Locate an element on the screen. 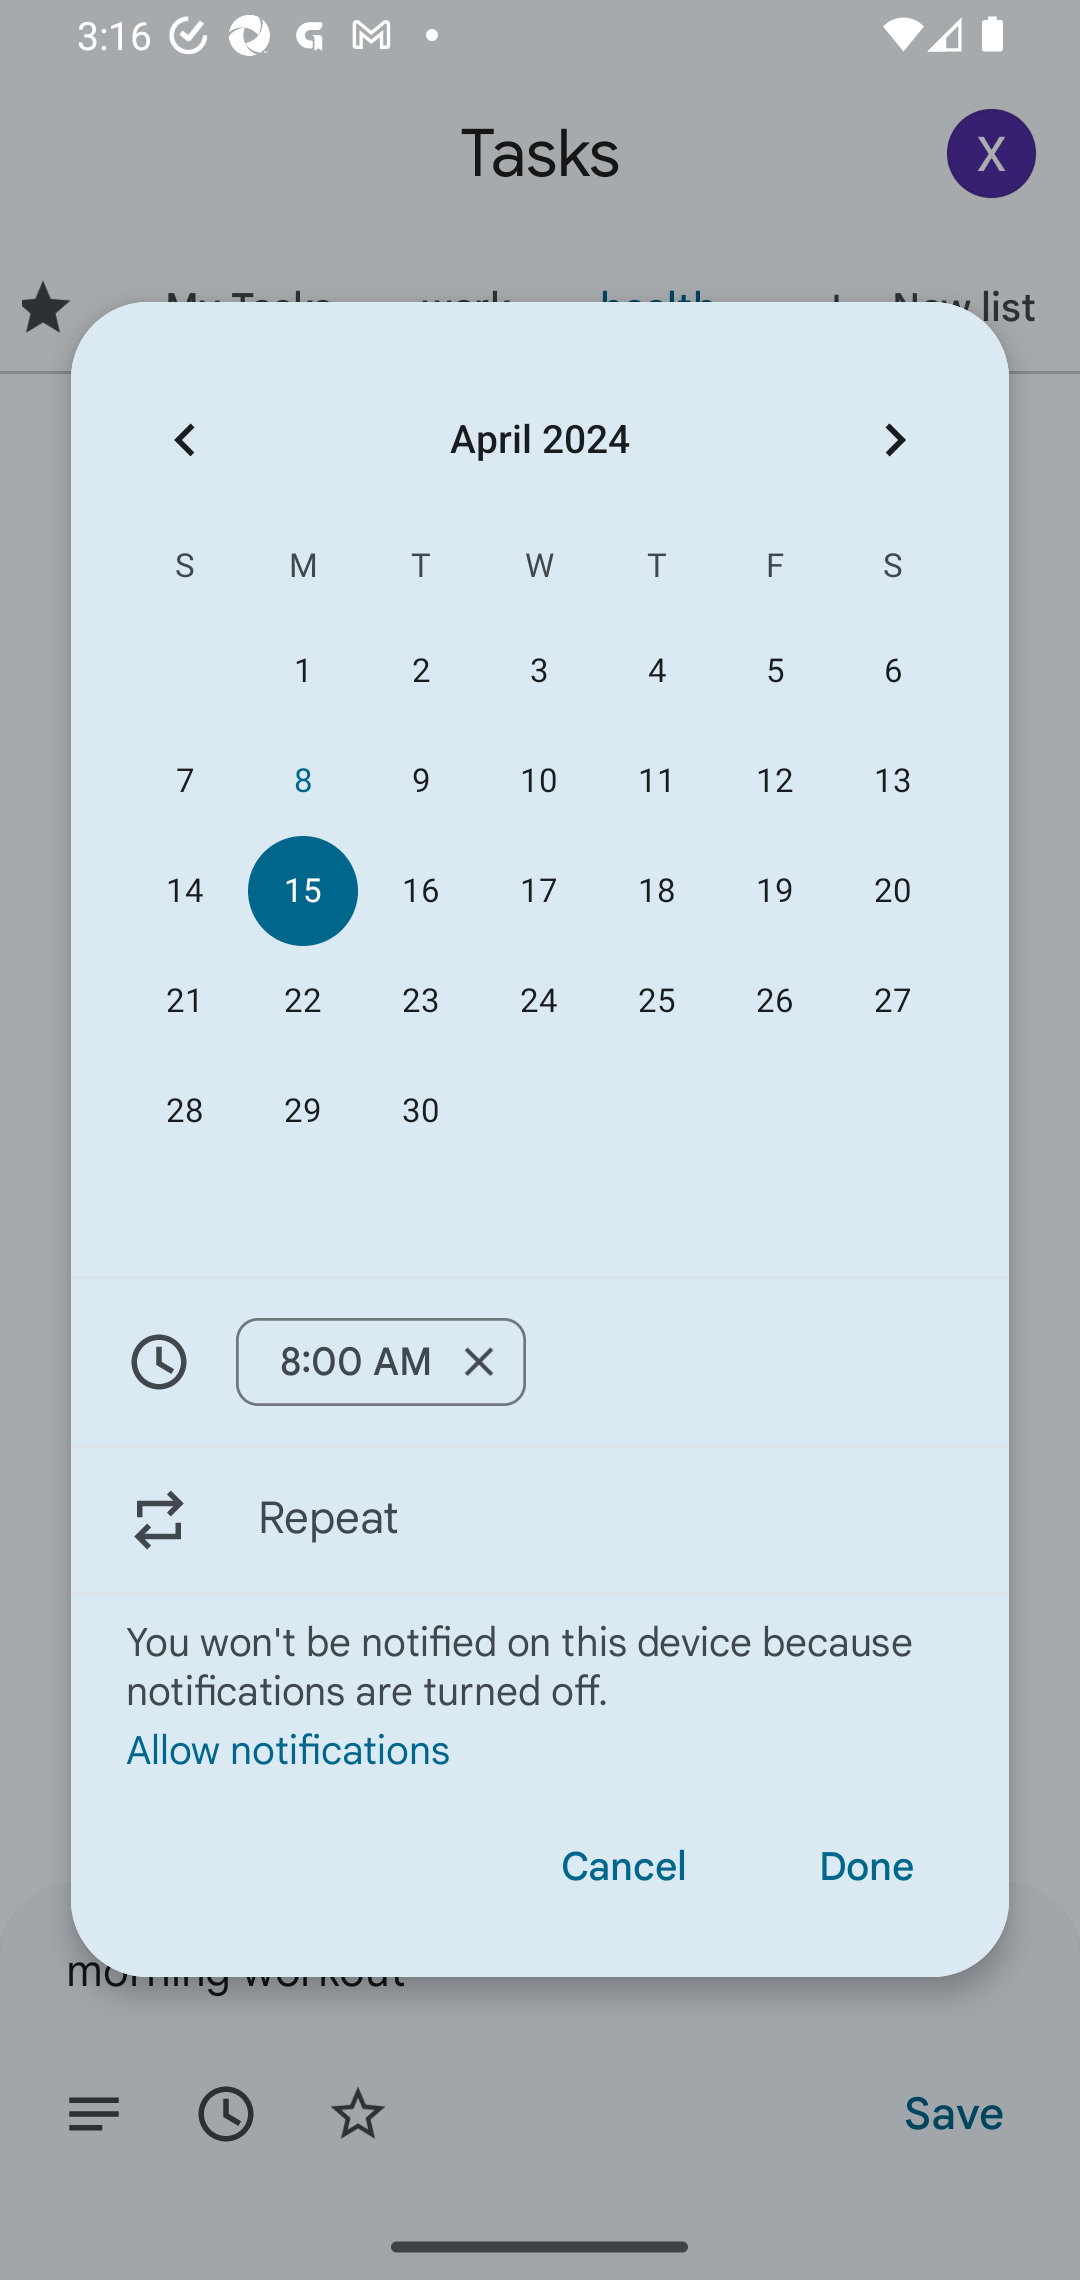 The width and height of the screenshot is (1080, 2280). 24 24 April 2024 is located at coordinates (538, 1000).